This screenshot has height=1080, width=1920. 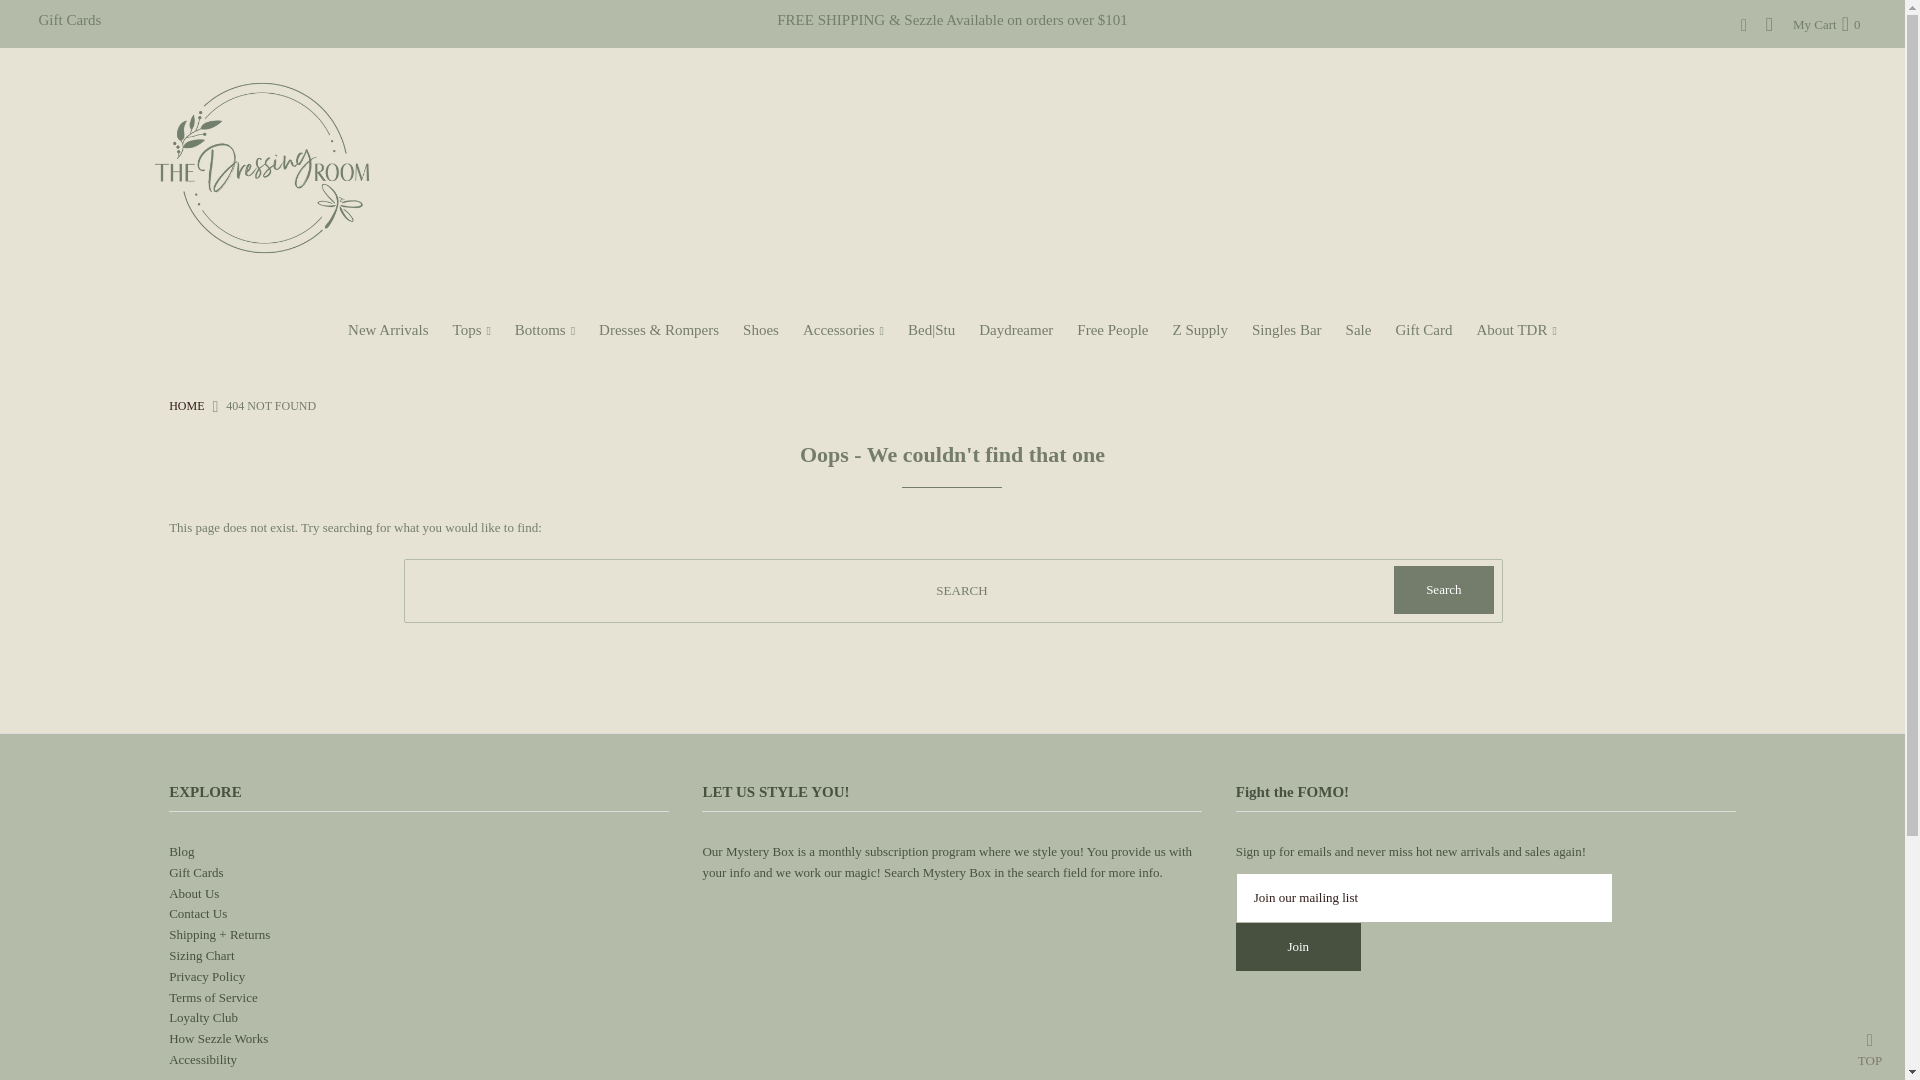 I want to click on Gift Cards, so click(x=70, y=20).